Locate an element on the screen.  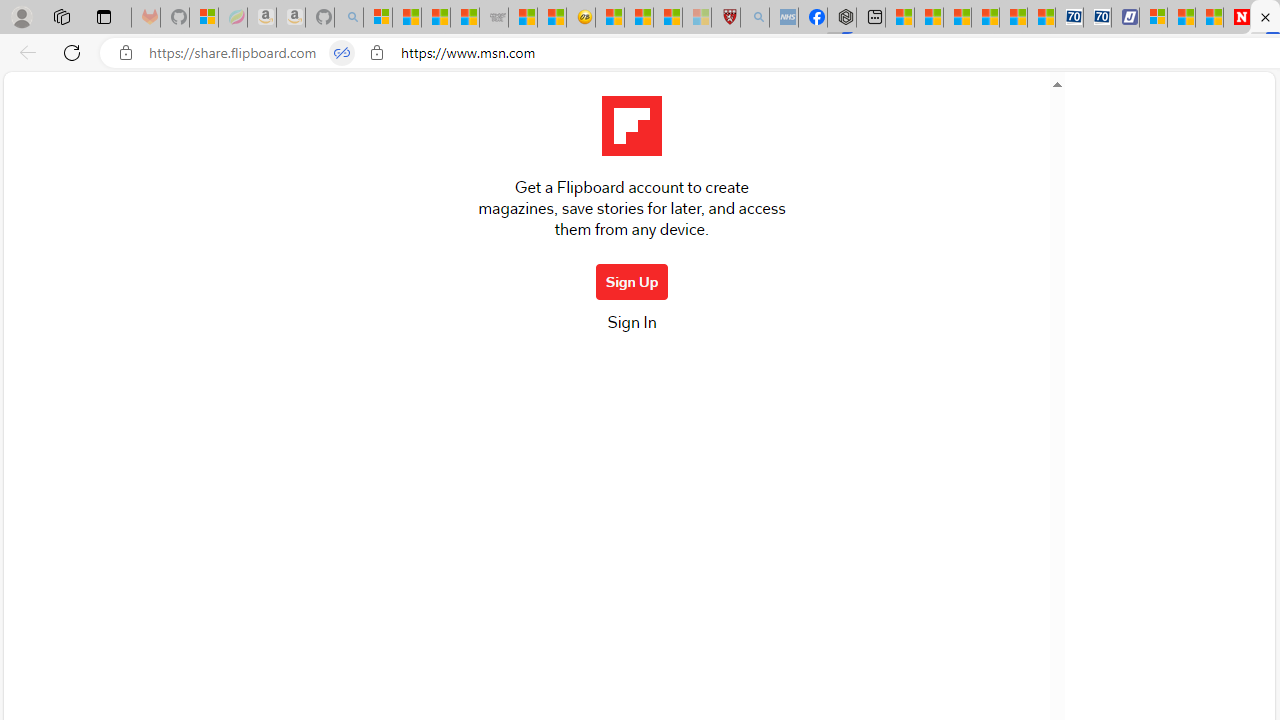
Cheap Car Rentals - Save70.com is located at coordinates (1069, 18).